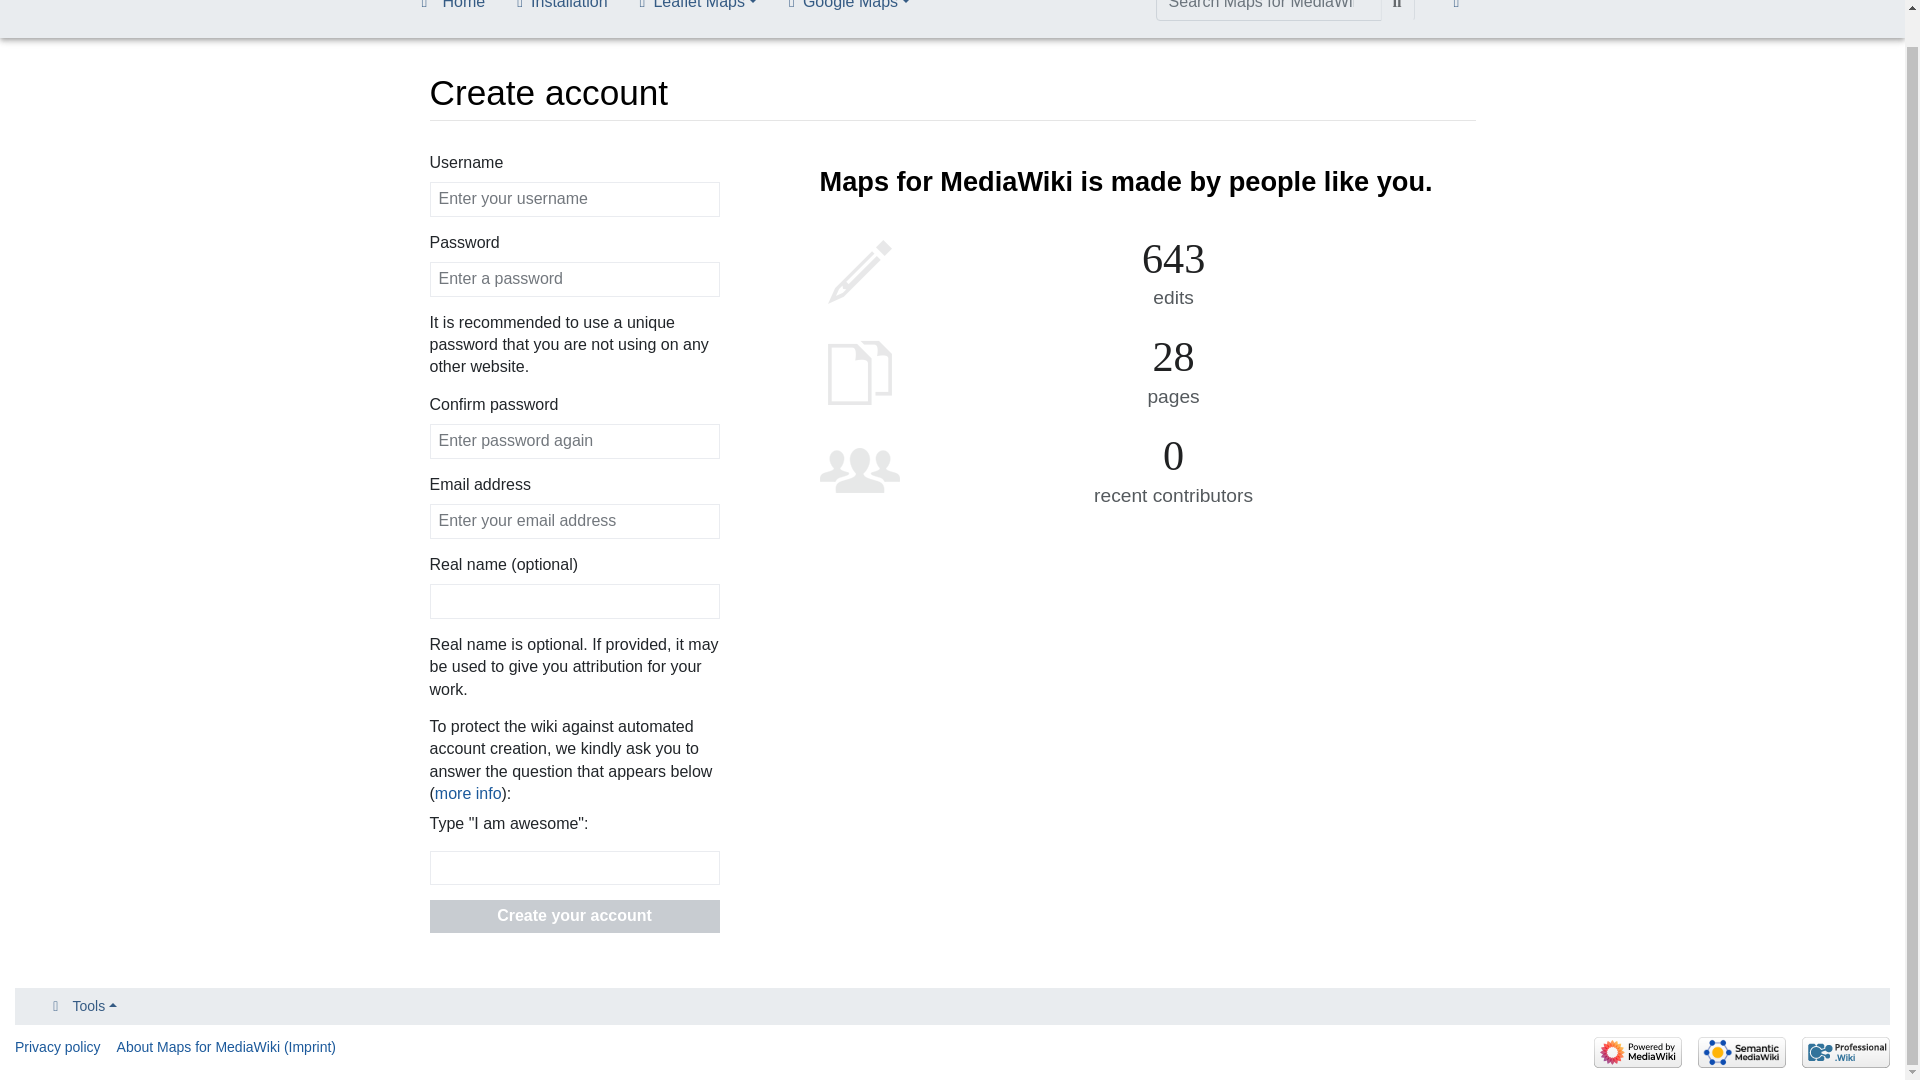 This screenshot has width=1920, height=1080. What do you see at coordinates (449, 10) in the screenshot?
I see `Home` at bounding box center [449, 10].